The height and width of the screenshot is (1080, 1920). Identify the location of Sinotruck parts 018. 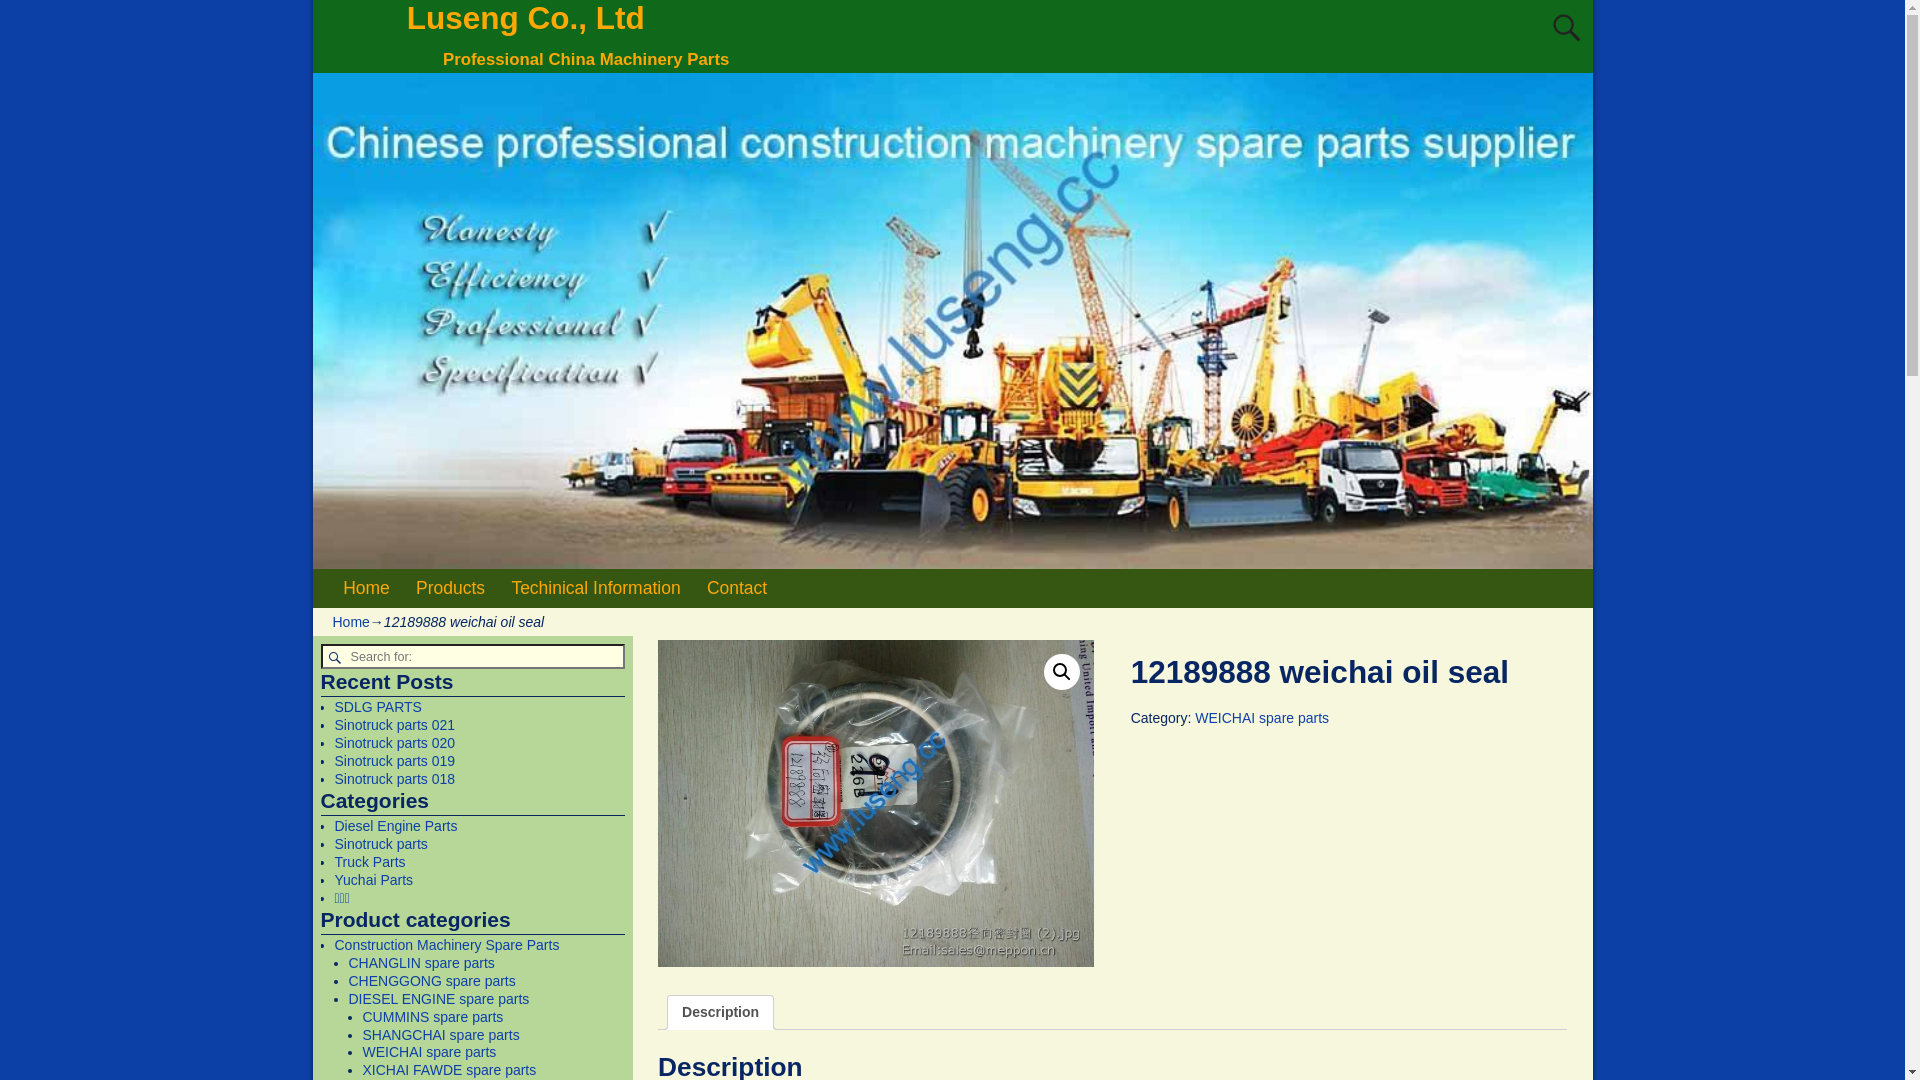
(394, 779).